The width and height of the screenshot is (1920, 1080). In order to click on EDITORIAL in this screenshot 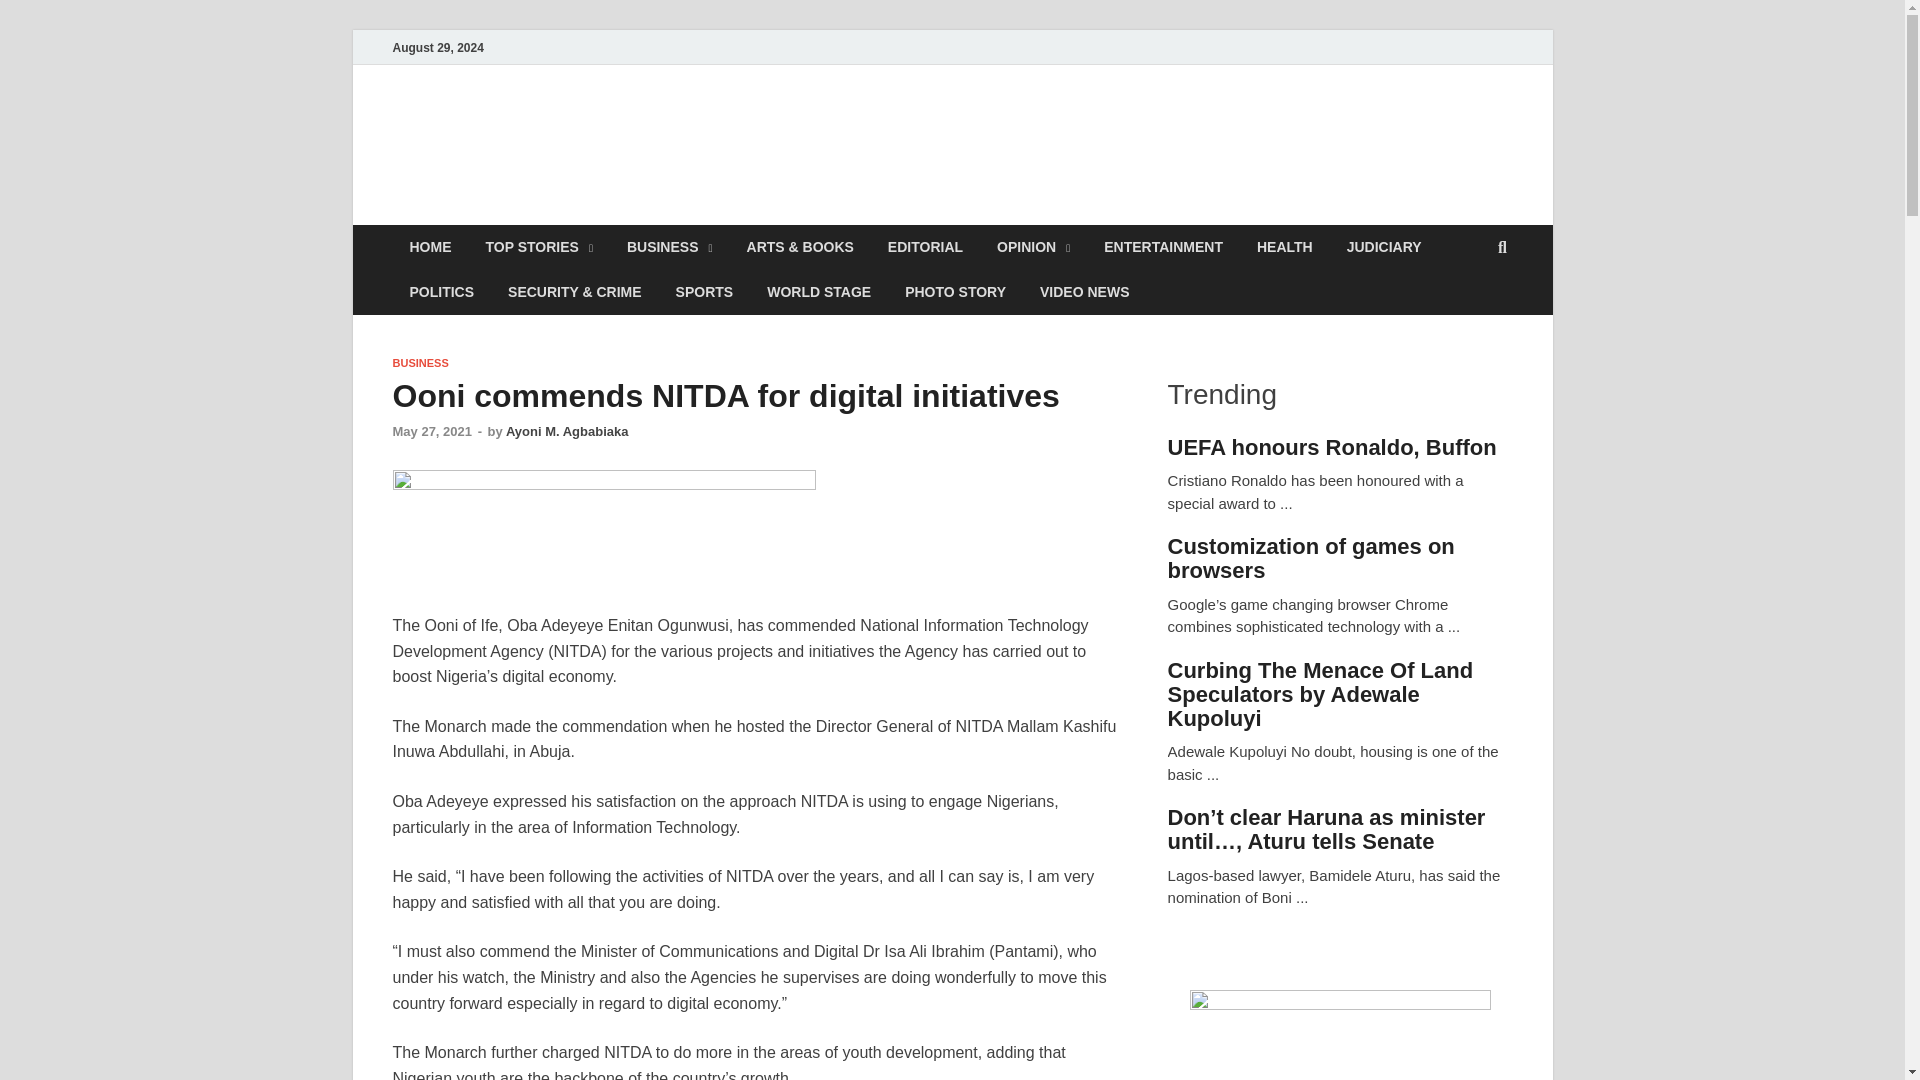, I will do `click(925, 247)`.